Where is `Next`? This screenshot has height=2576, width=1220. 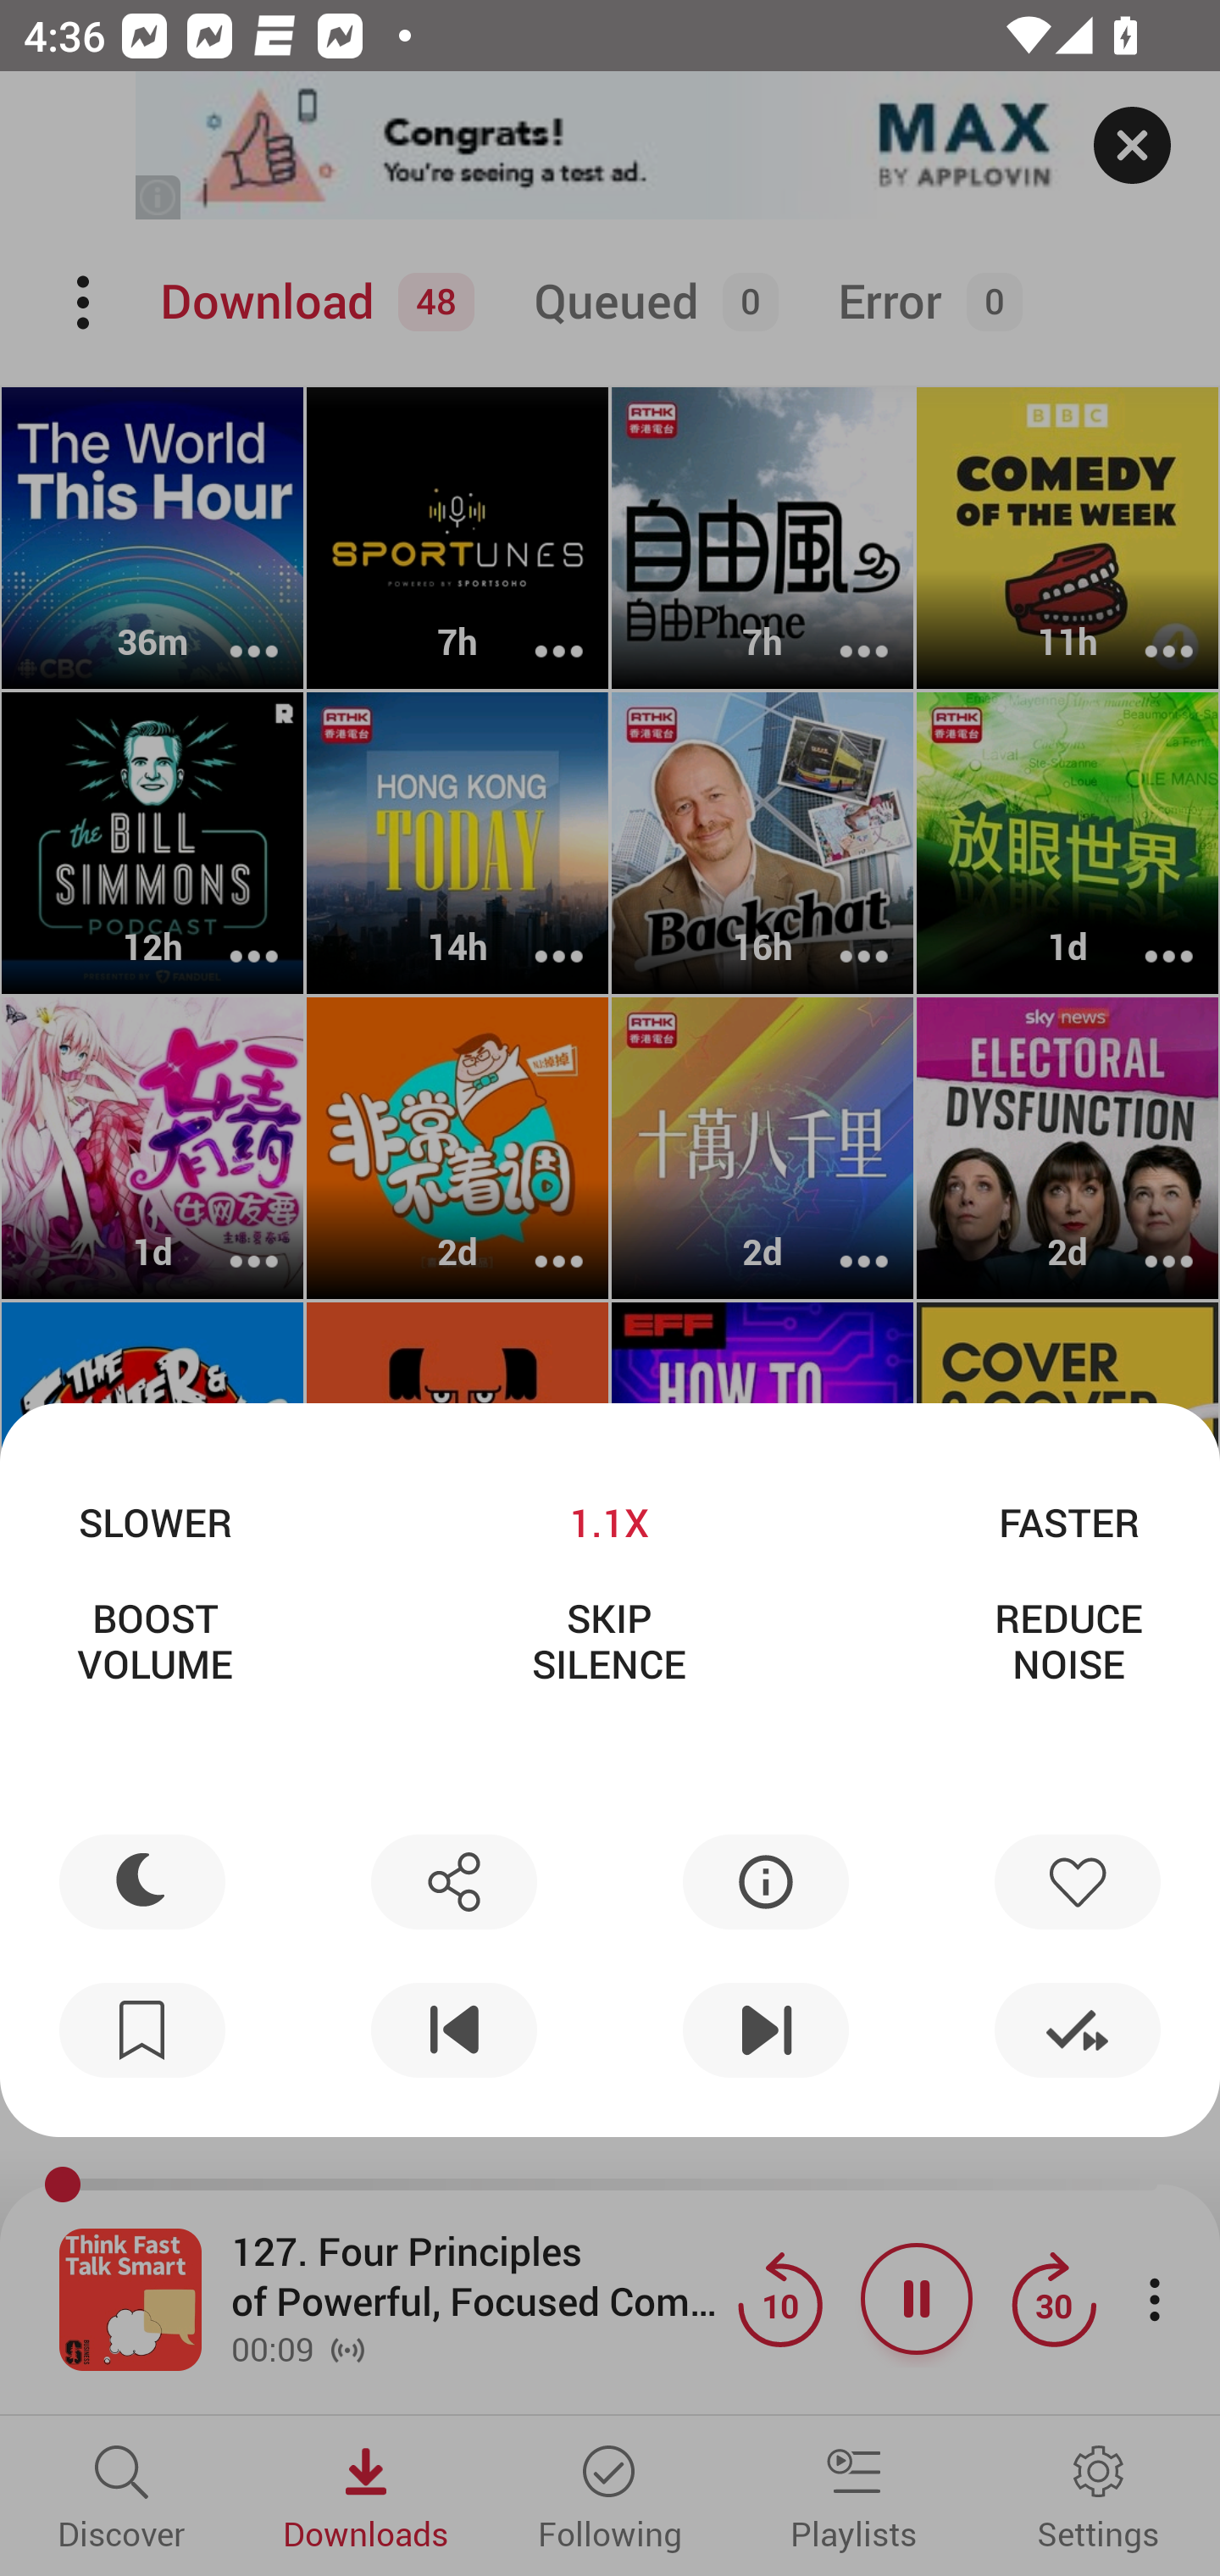
Next is located at coordinates (766, 2030).